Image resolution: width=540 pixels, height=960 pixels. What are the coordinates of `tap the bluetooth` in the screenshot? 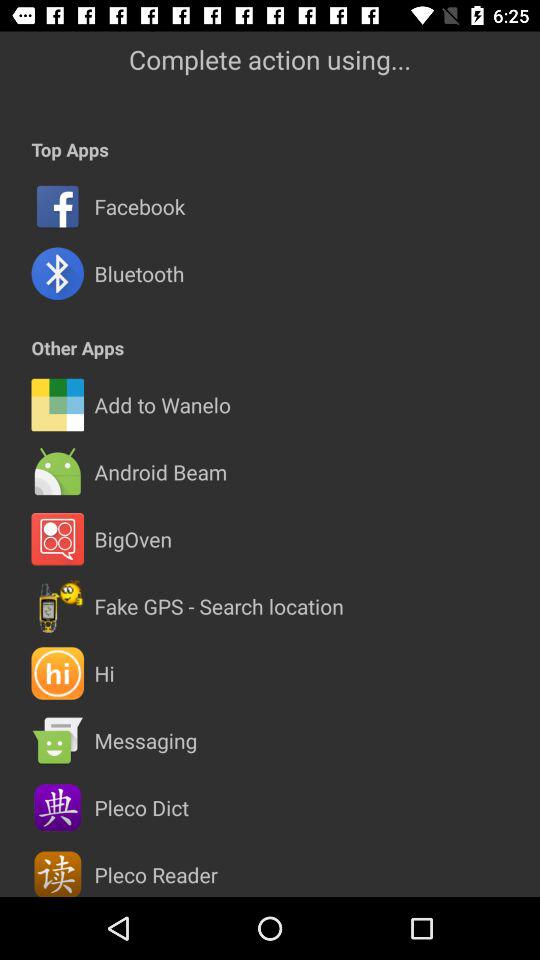 It's located at (139, 274).